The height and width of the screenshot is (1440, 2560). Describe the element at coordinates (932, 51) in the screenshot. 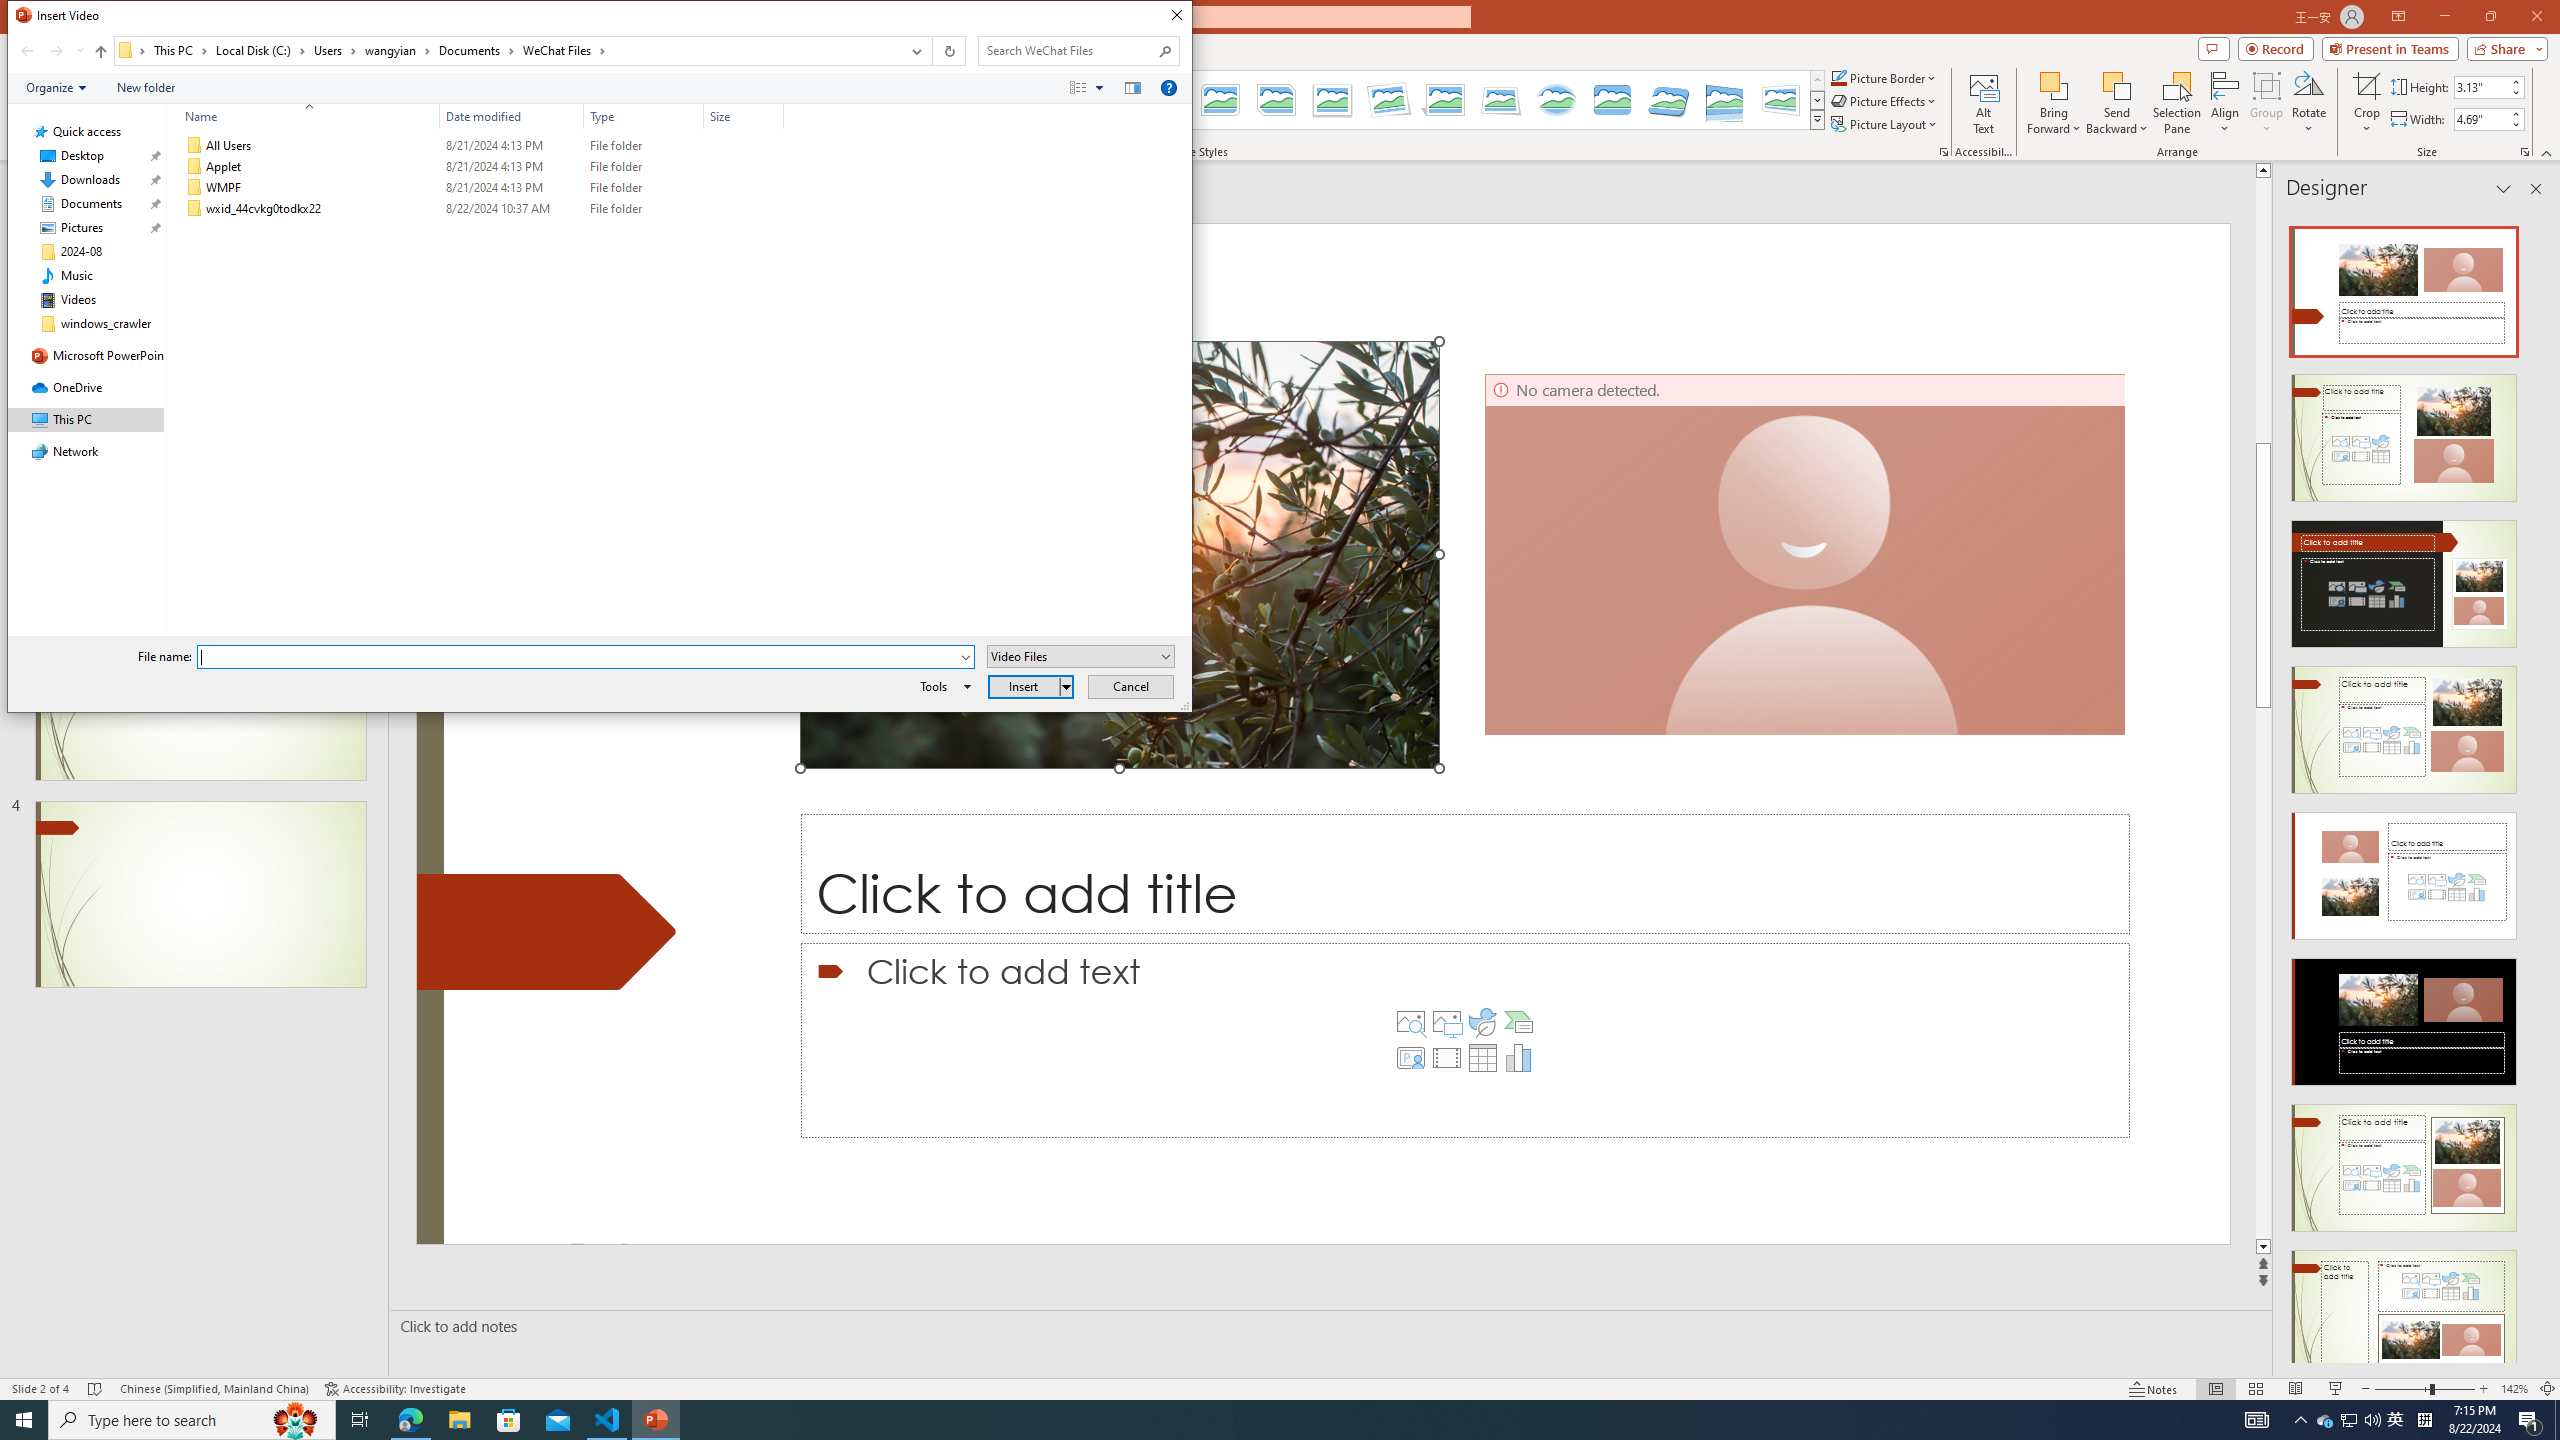

I see `Address band toolbar` at that location.